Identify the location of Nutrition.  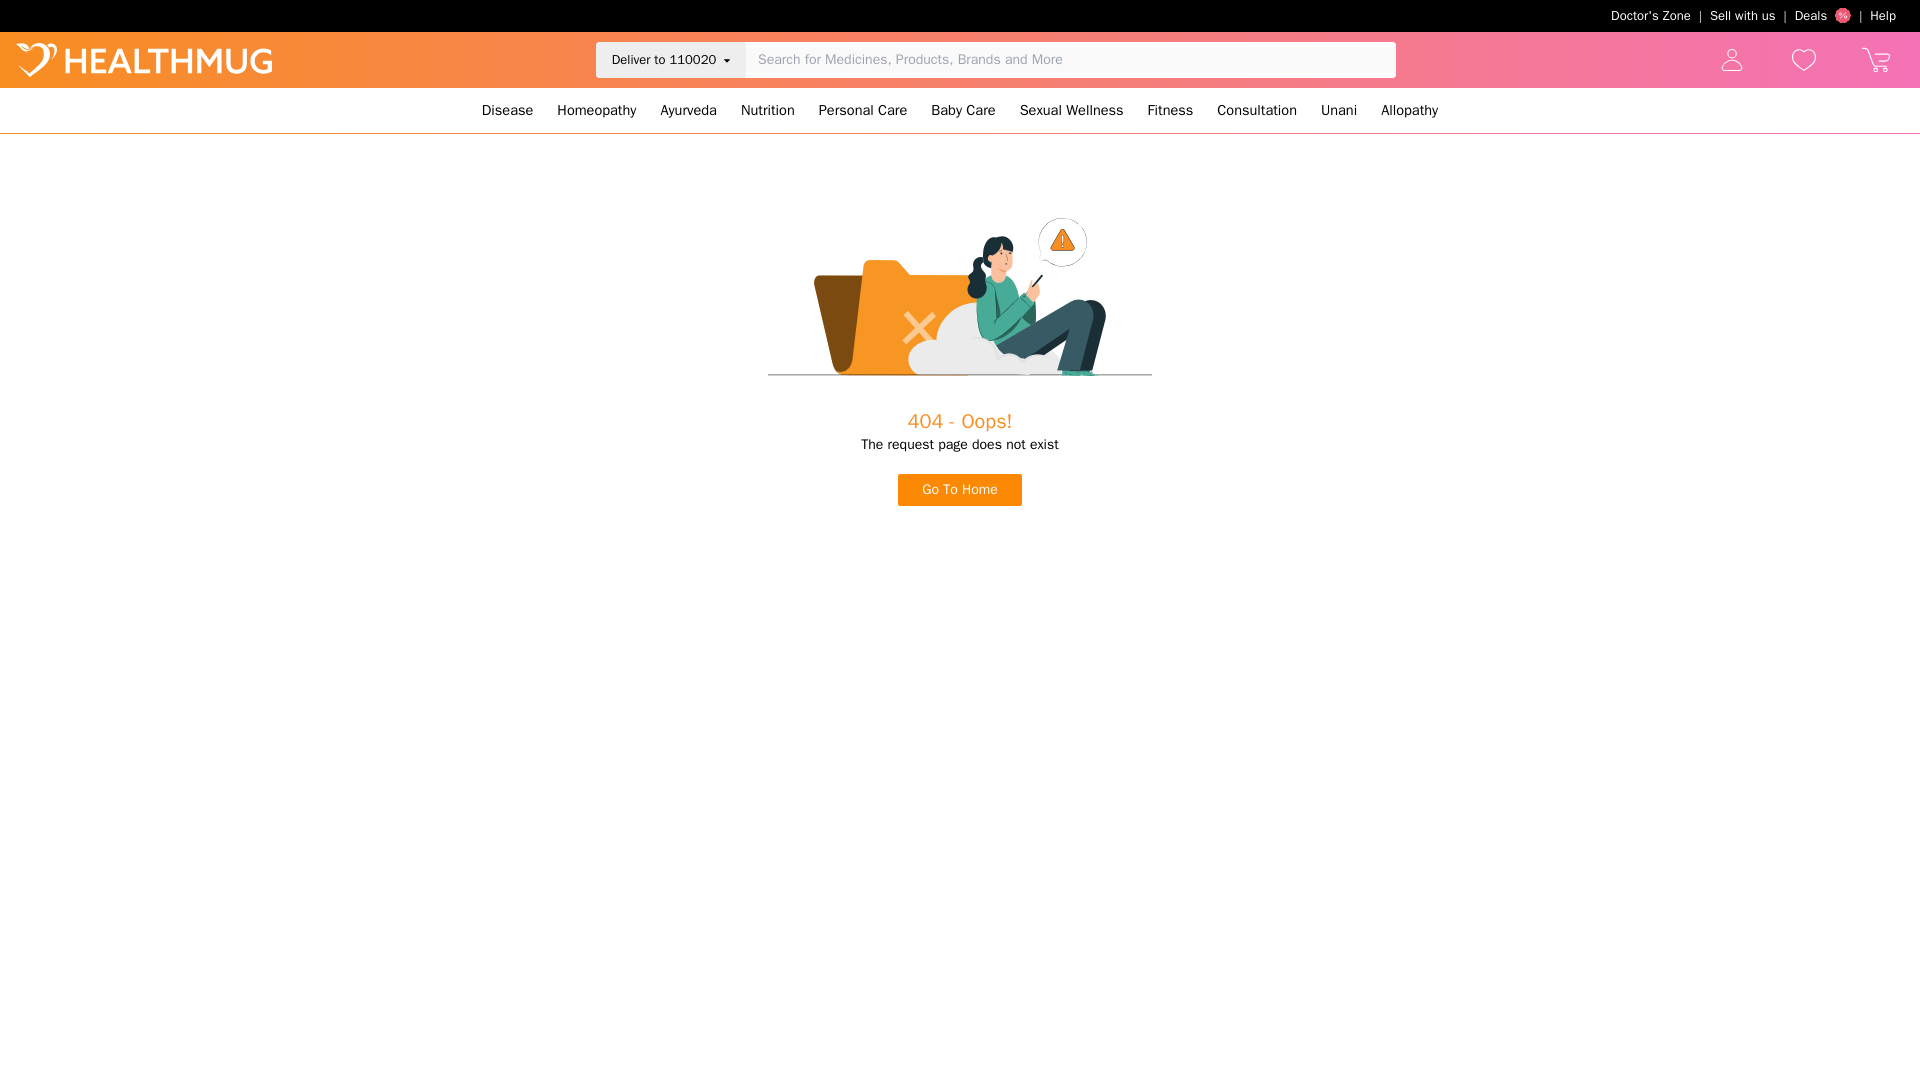
(768, 110).